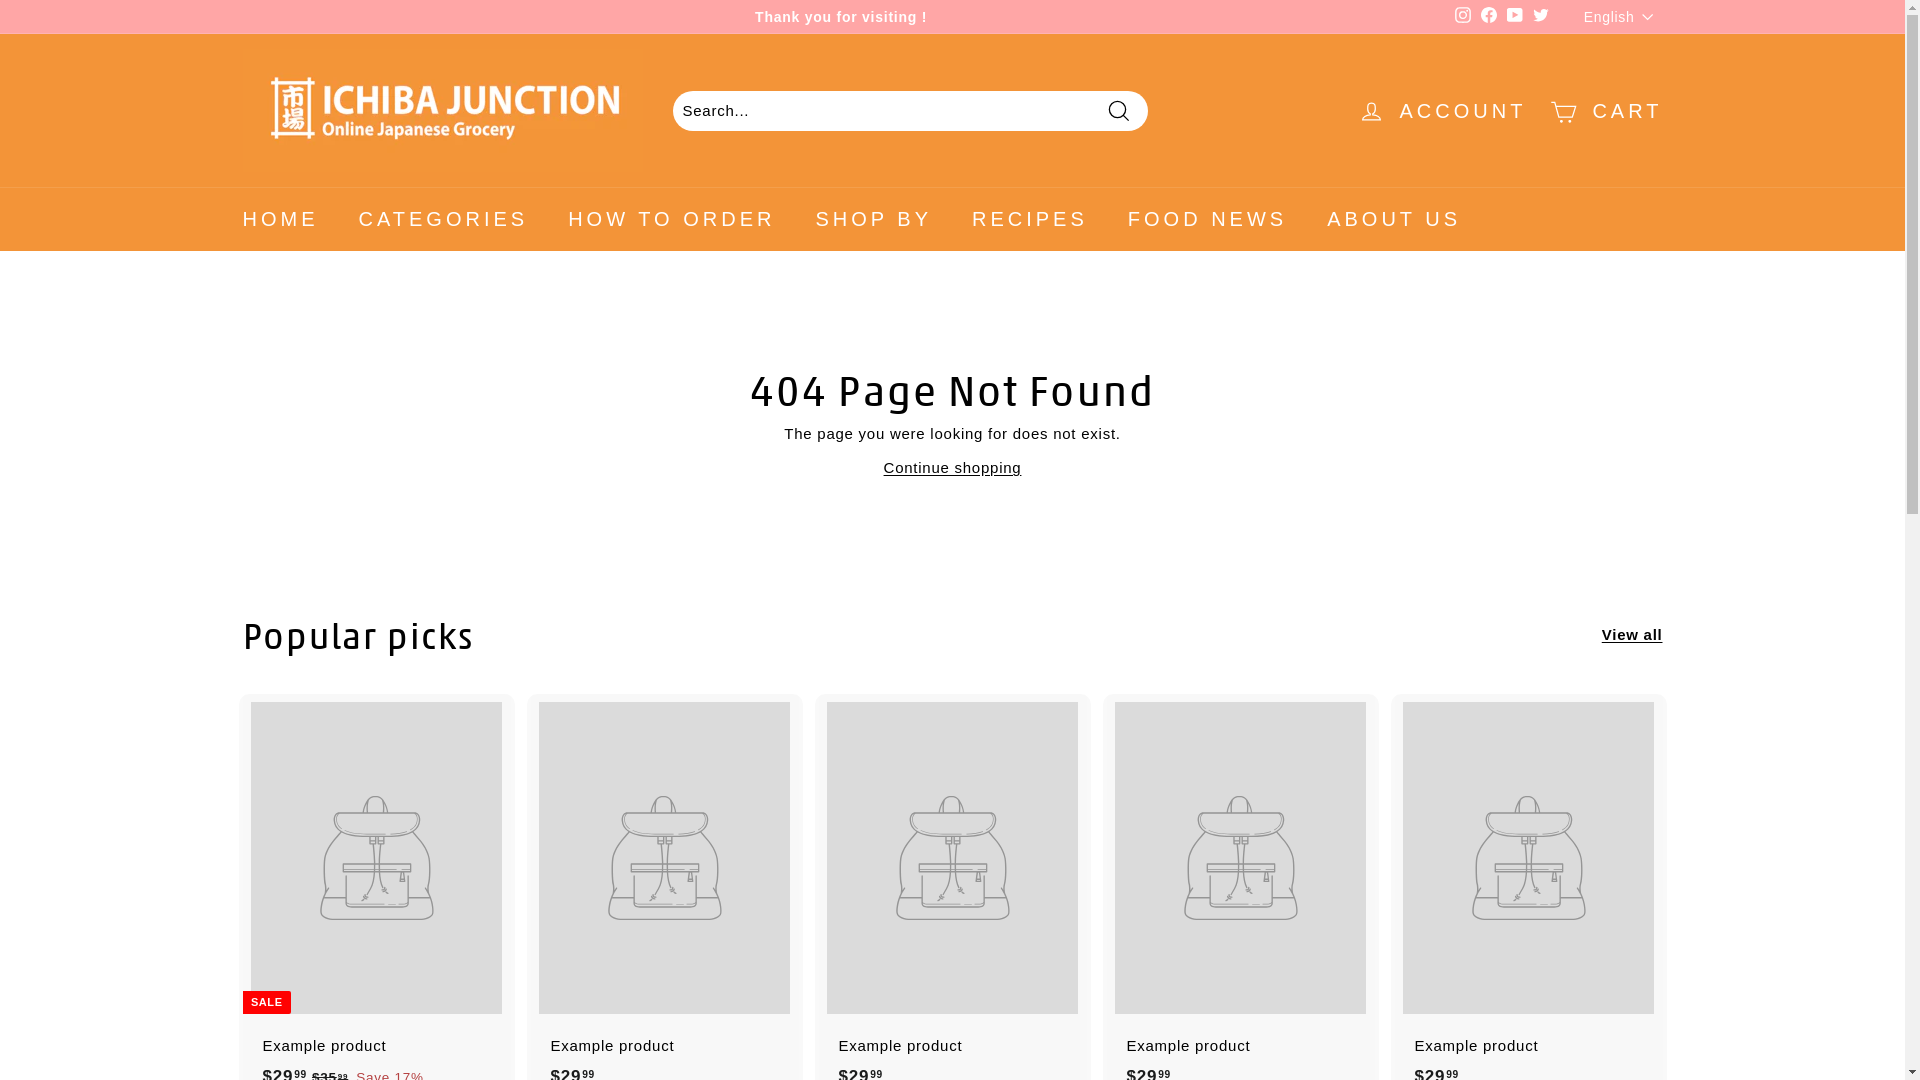 The width and height of the screenshot is (1920, 1080). I want to click on Skip to content, so click(0, 0).